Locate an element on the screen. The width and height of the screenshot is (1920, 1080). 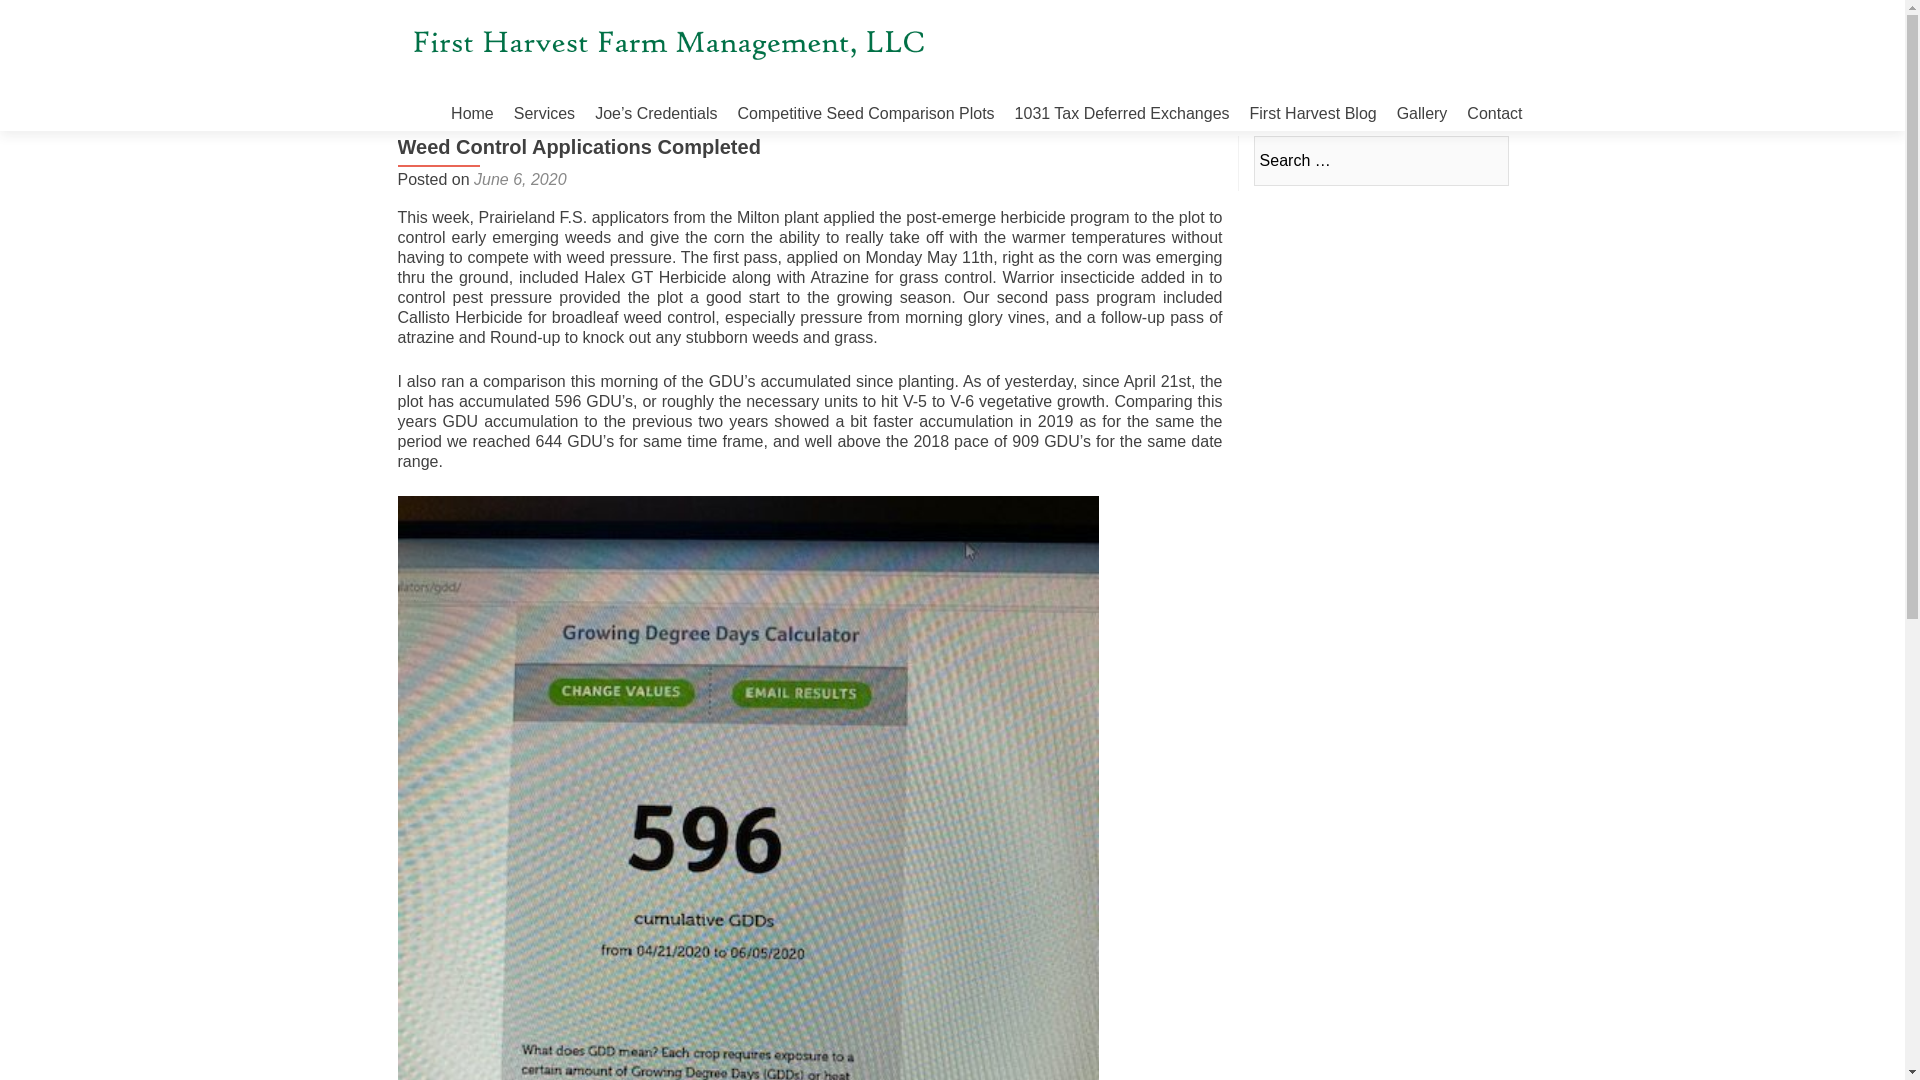
Services is located at coordinates (544, 113).